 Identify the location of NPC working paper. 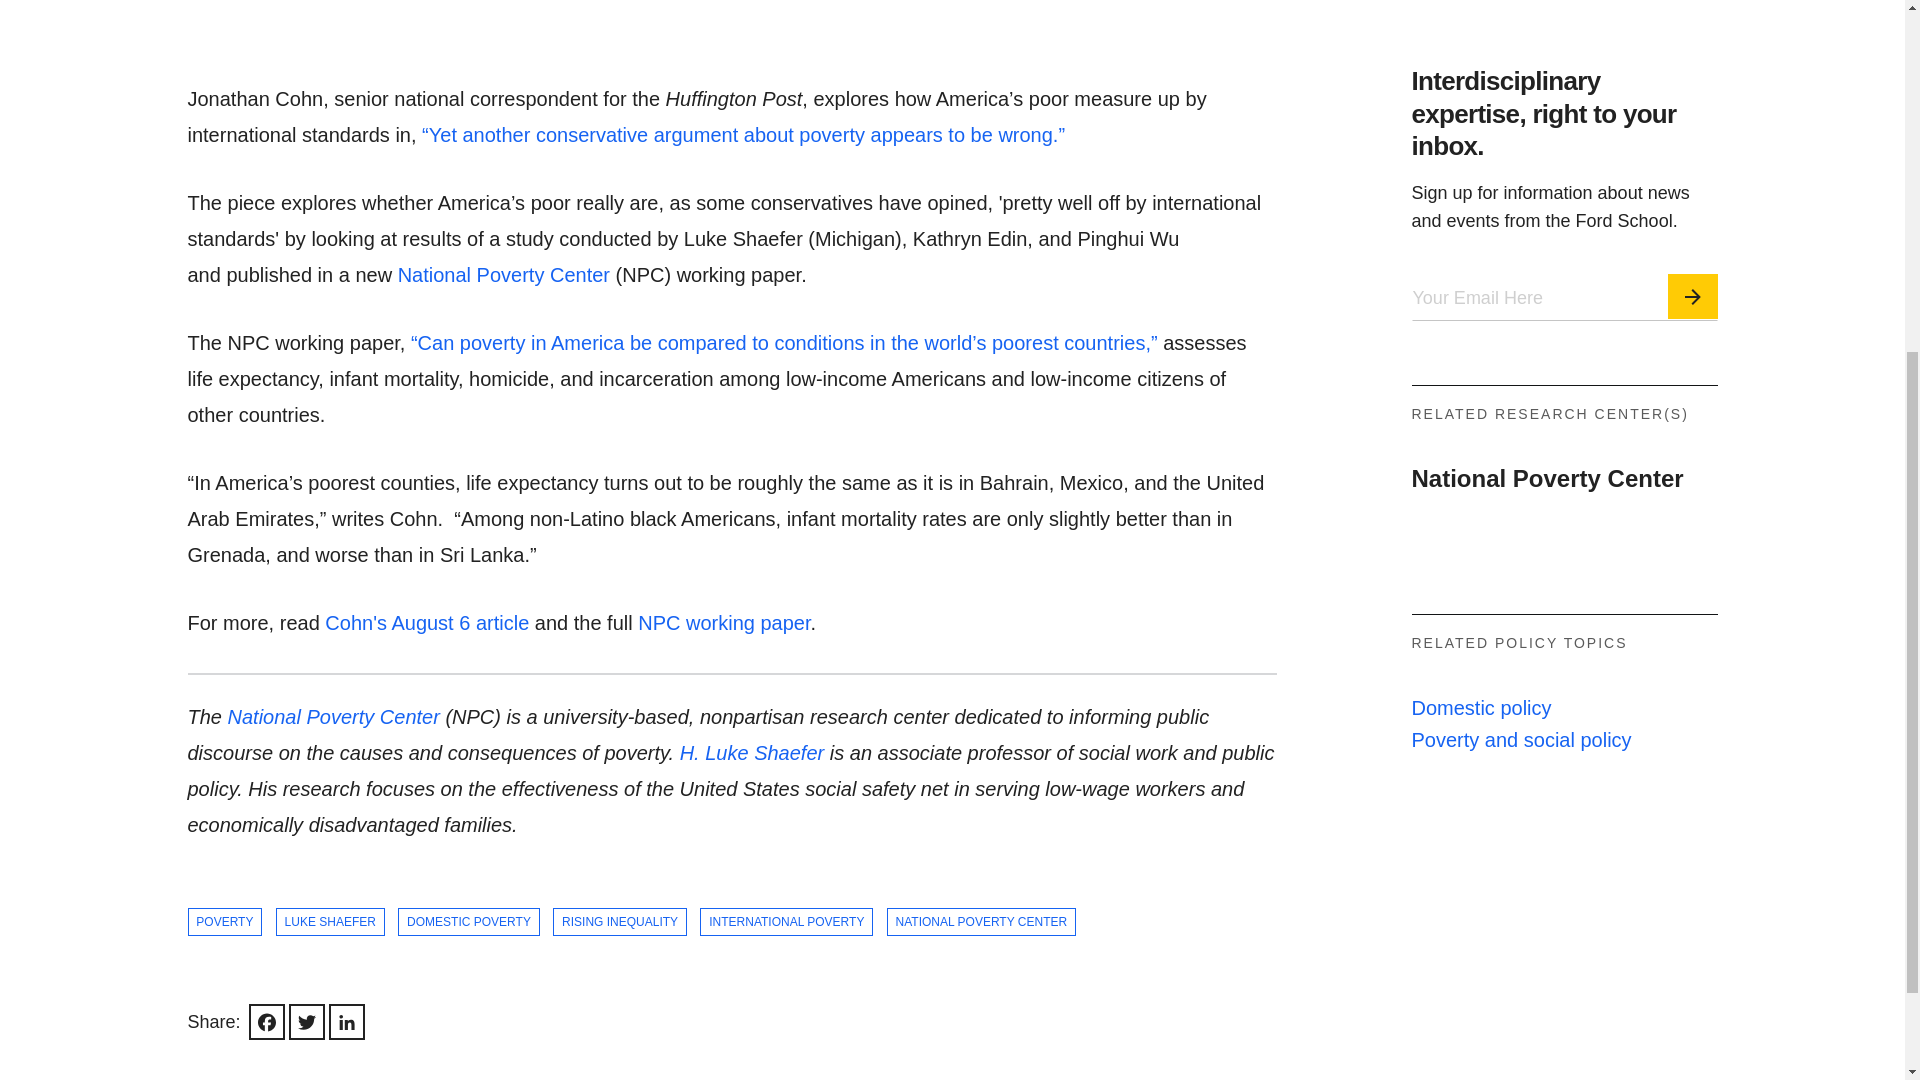
(724, 682).